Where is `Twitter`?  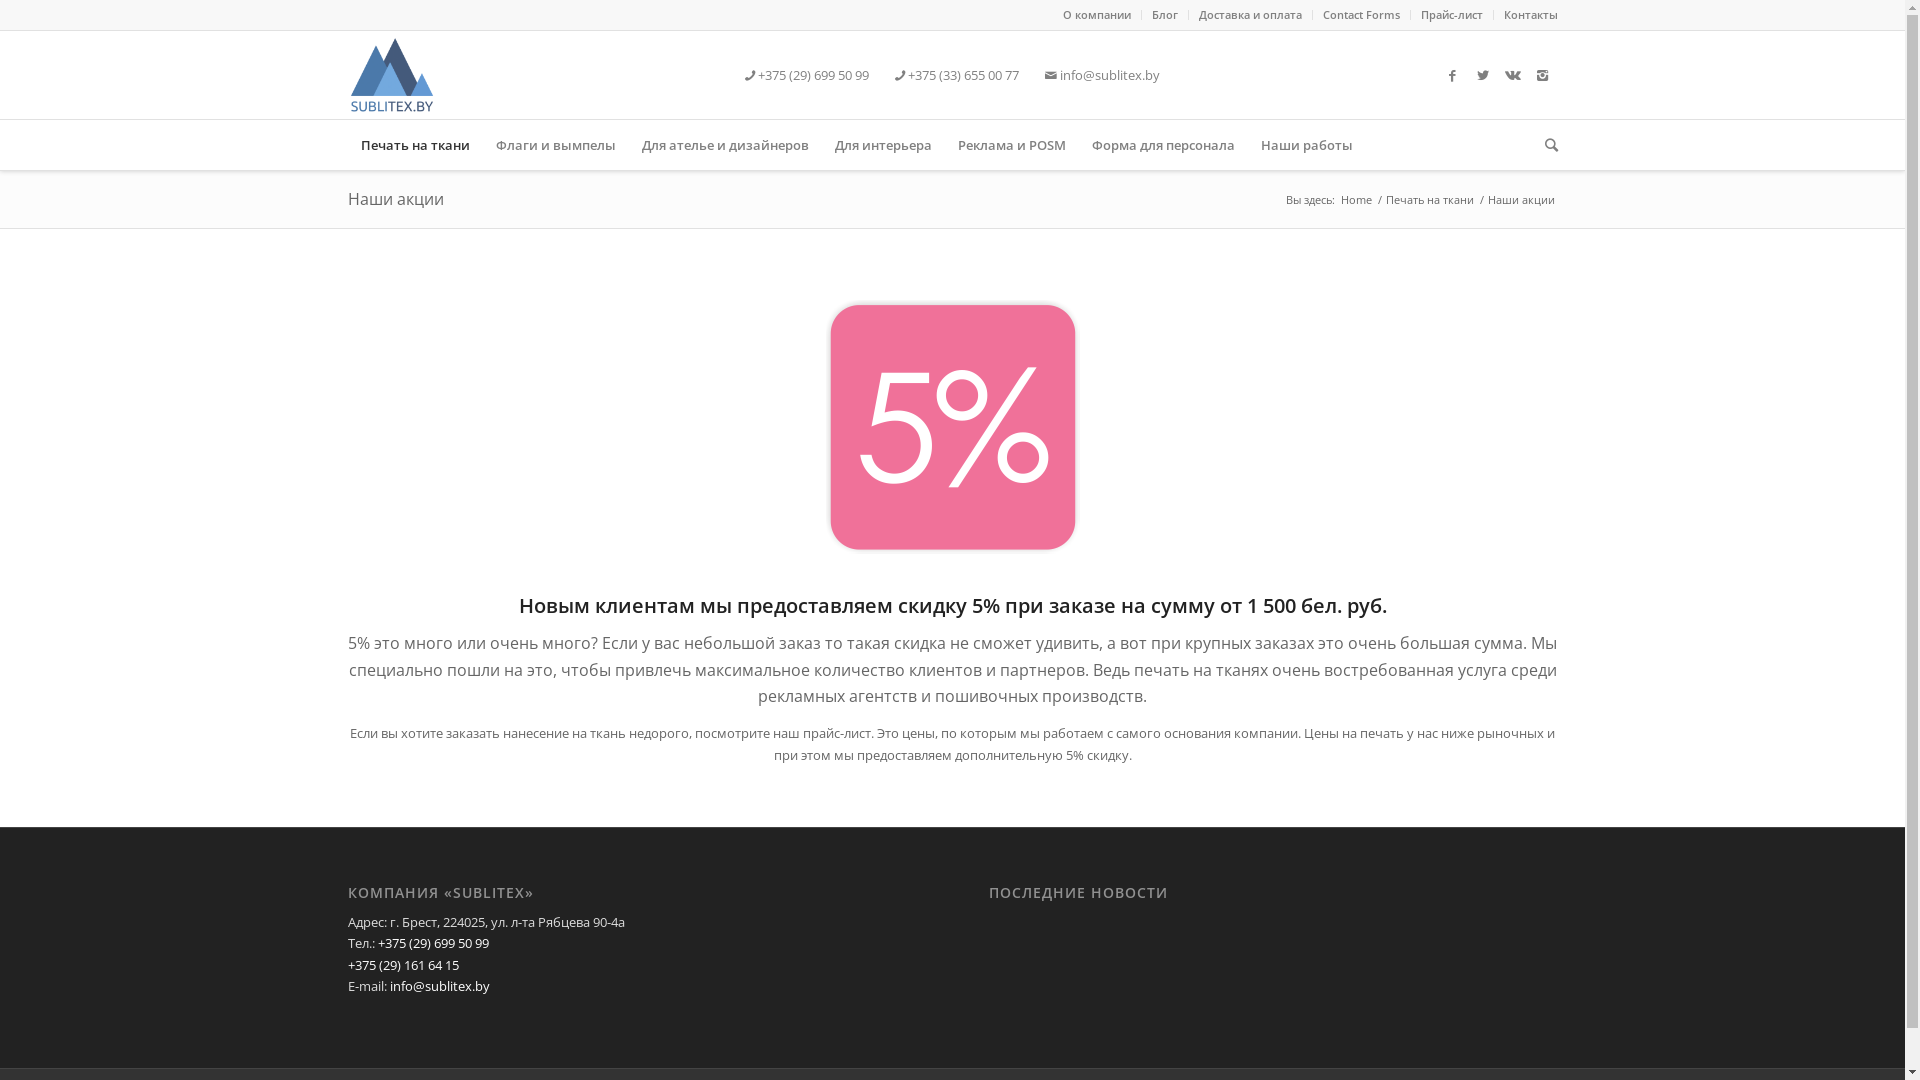 Twitter is located at coordinates (1483, 75).